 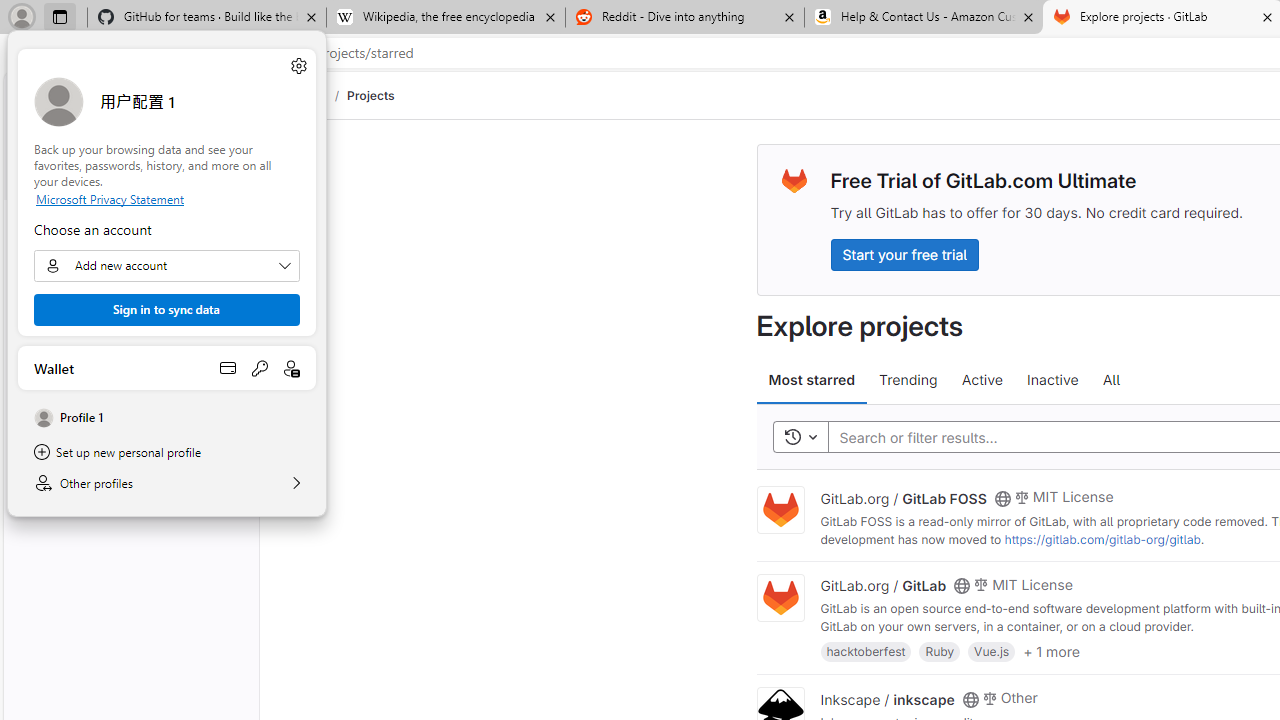 I want to click on Manage profile settings, so click(x=298, y=66).